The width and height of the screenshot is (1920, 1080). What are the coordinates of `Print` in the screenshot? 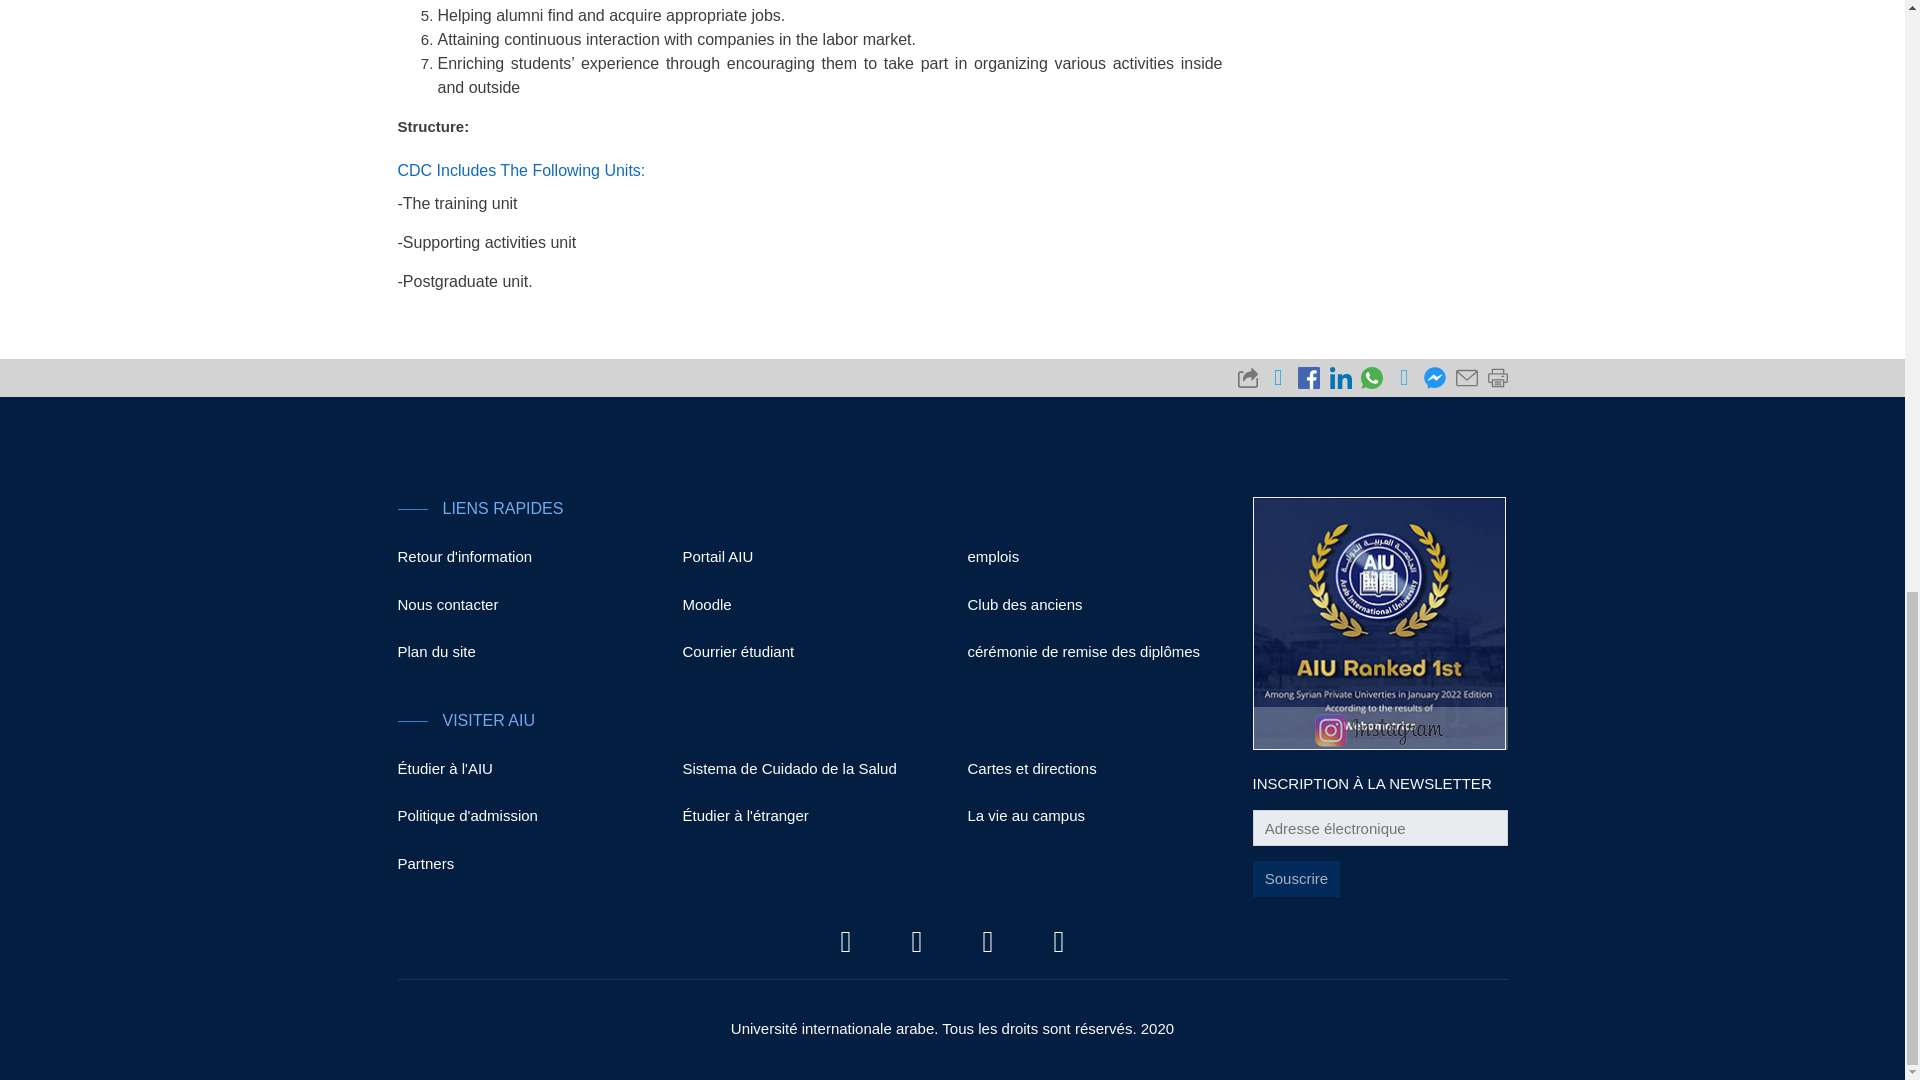 It's located at (1494, 372).